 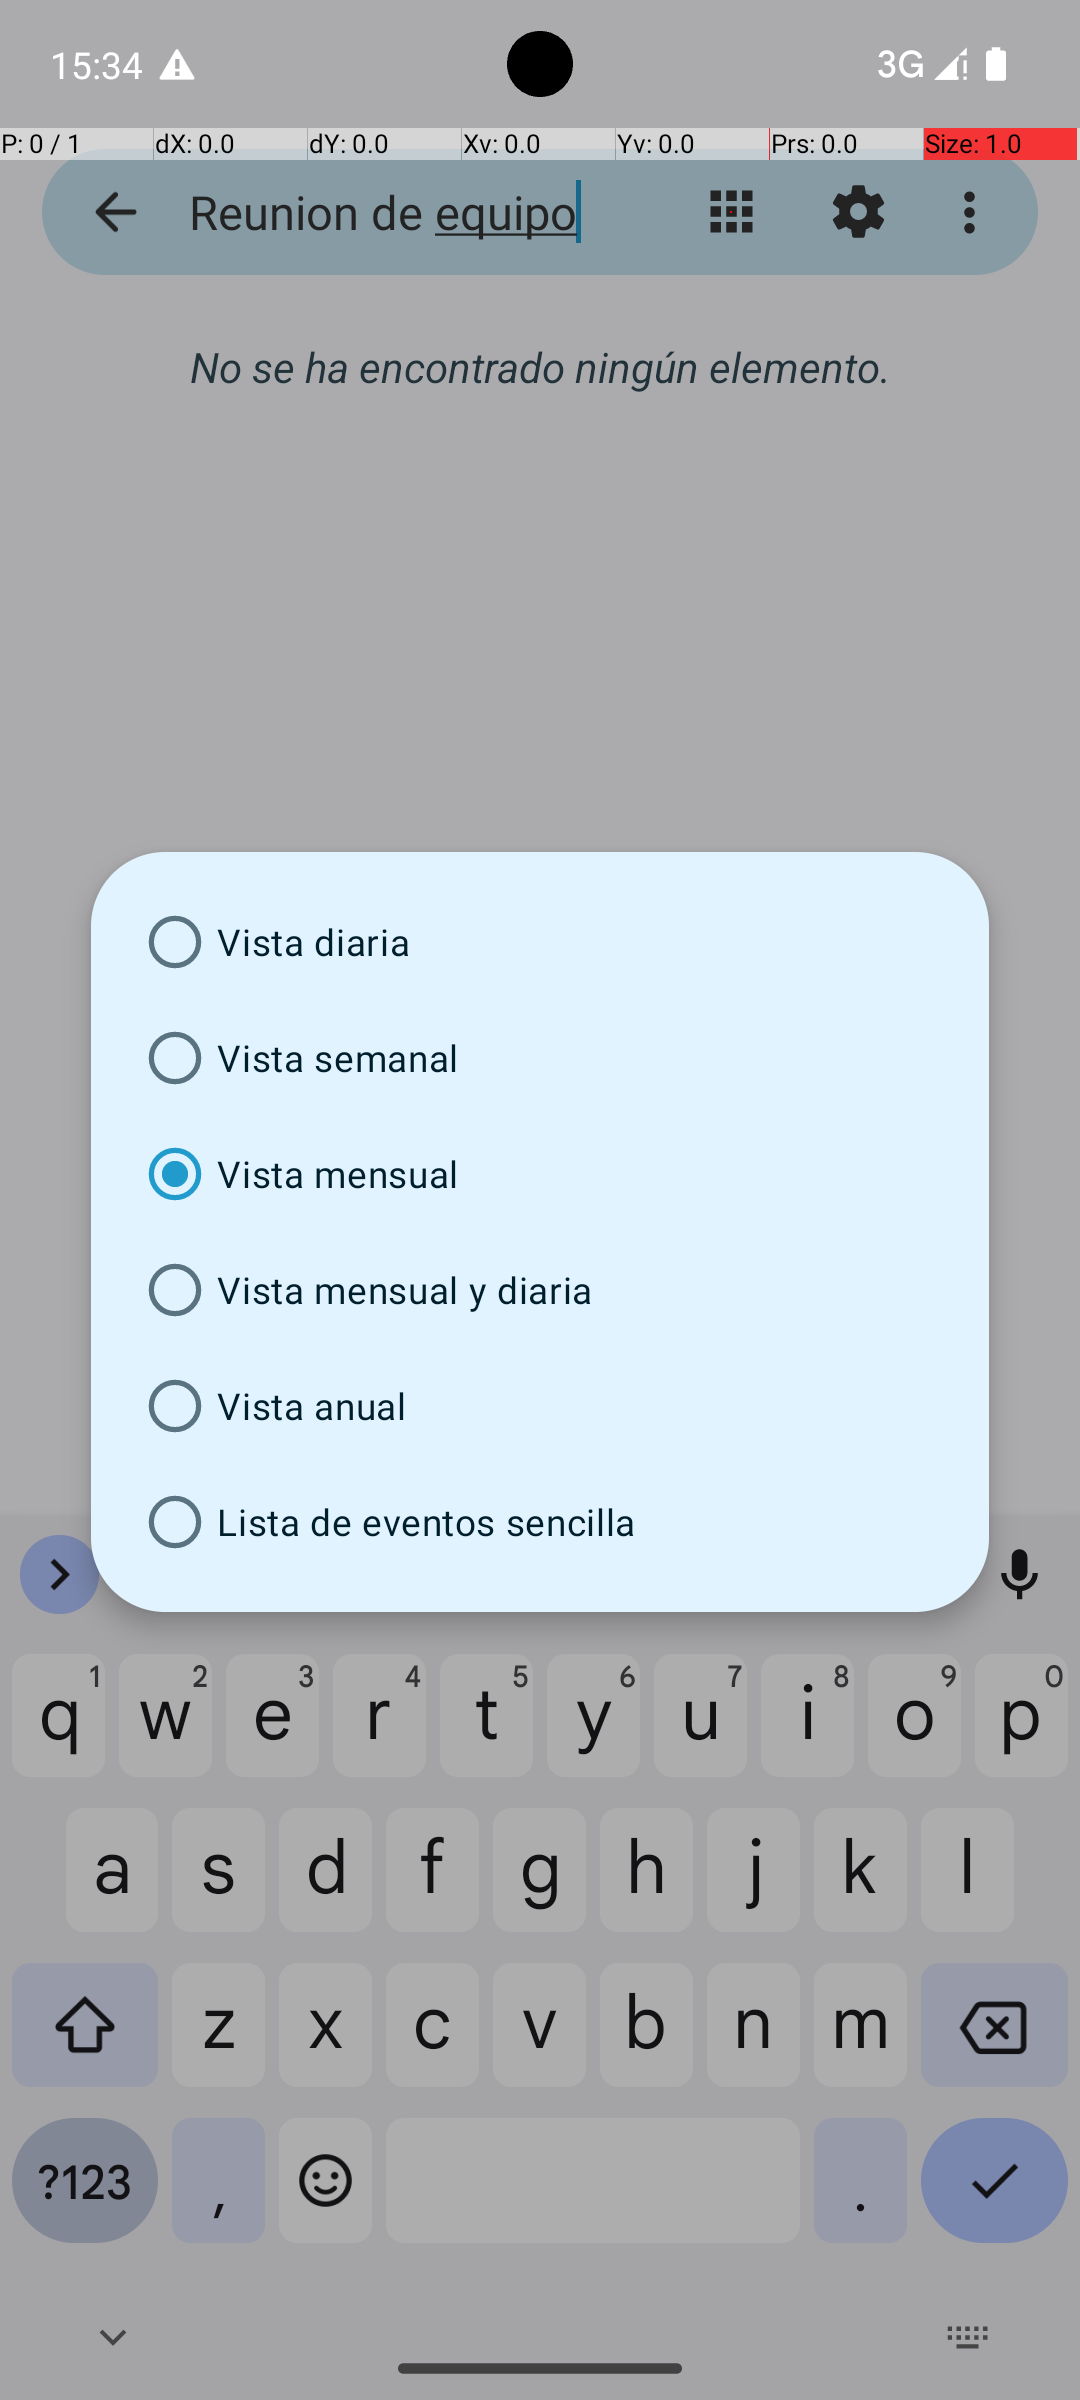 I want to click on Vista anual, so click(x=540, y=1406).